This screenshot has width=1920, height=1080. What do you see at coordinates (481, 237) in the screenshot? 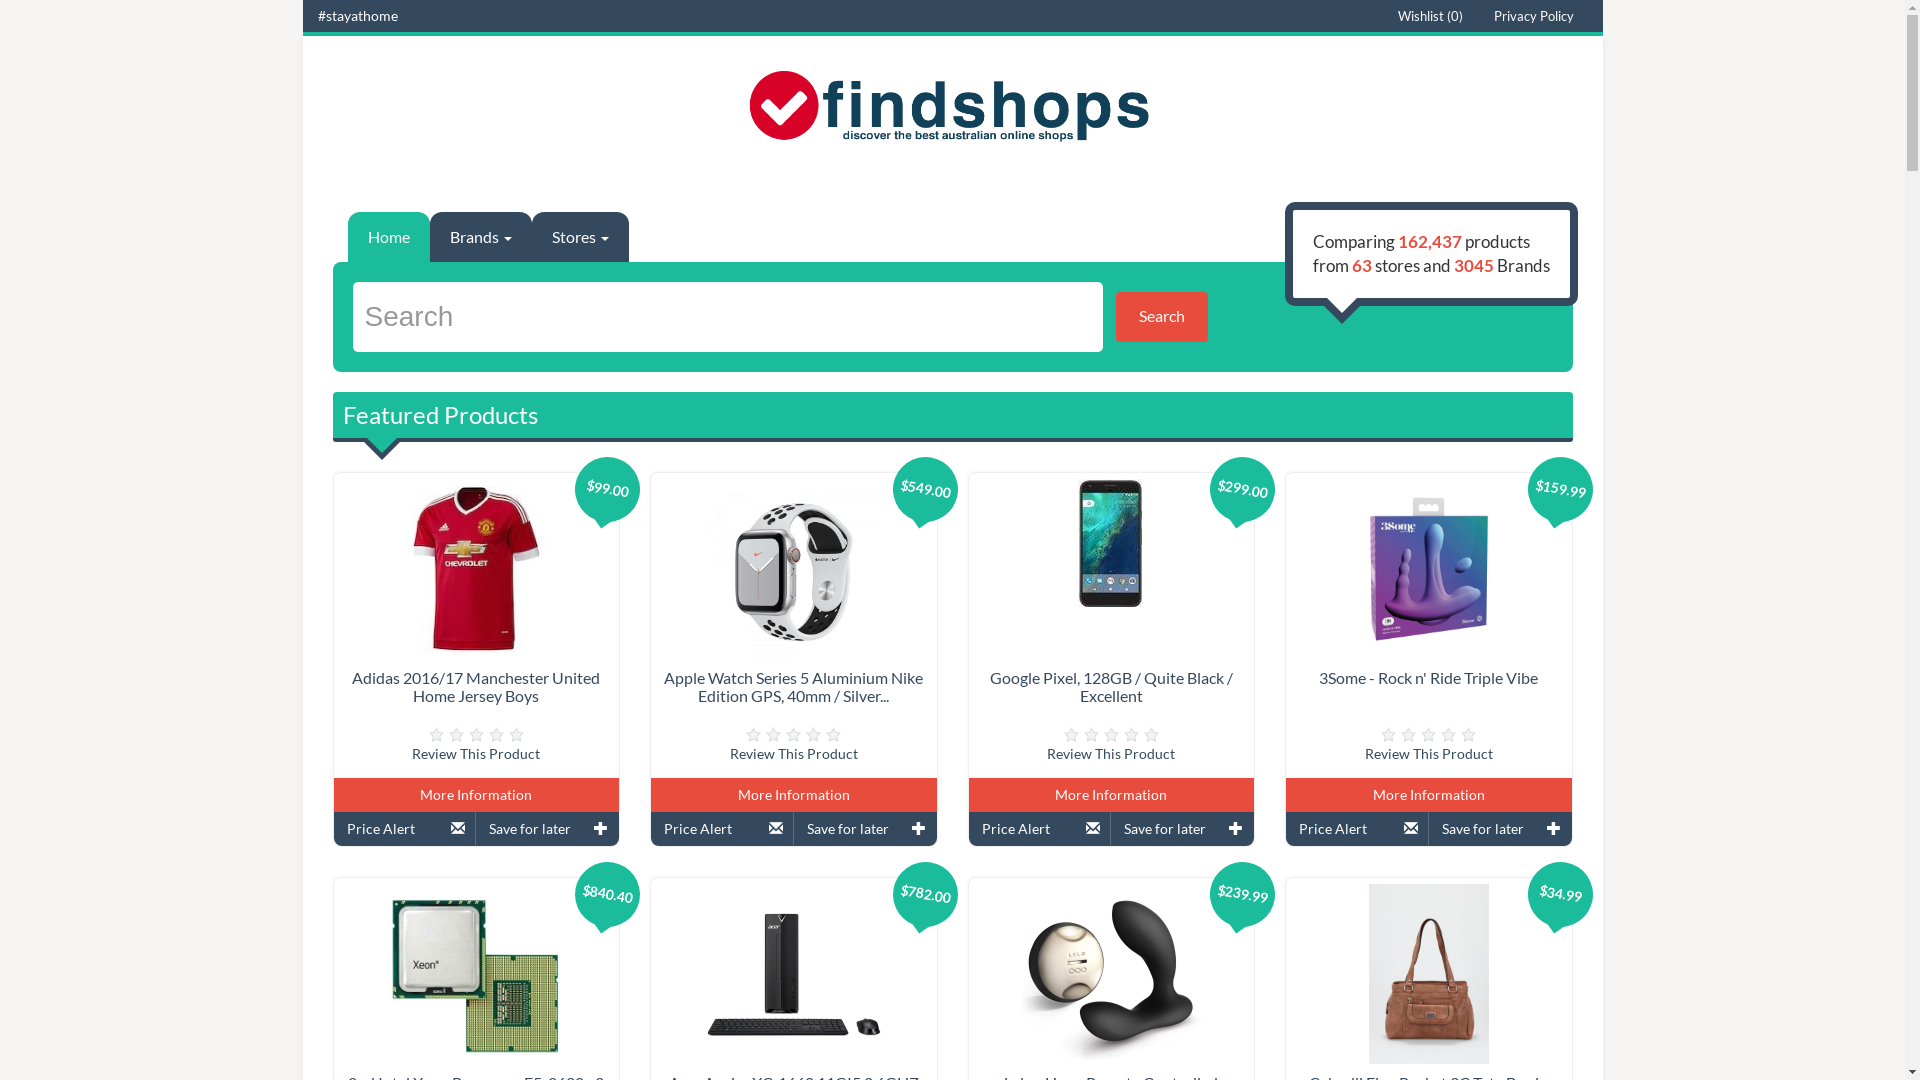
I see `Brands` at bounding box center [481, 237].